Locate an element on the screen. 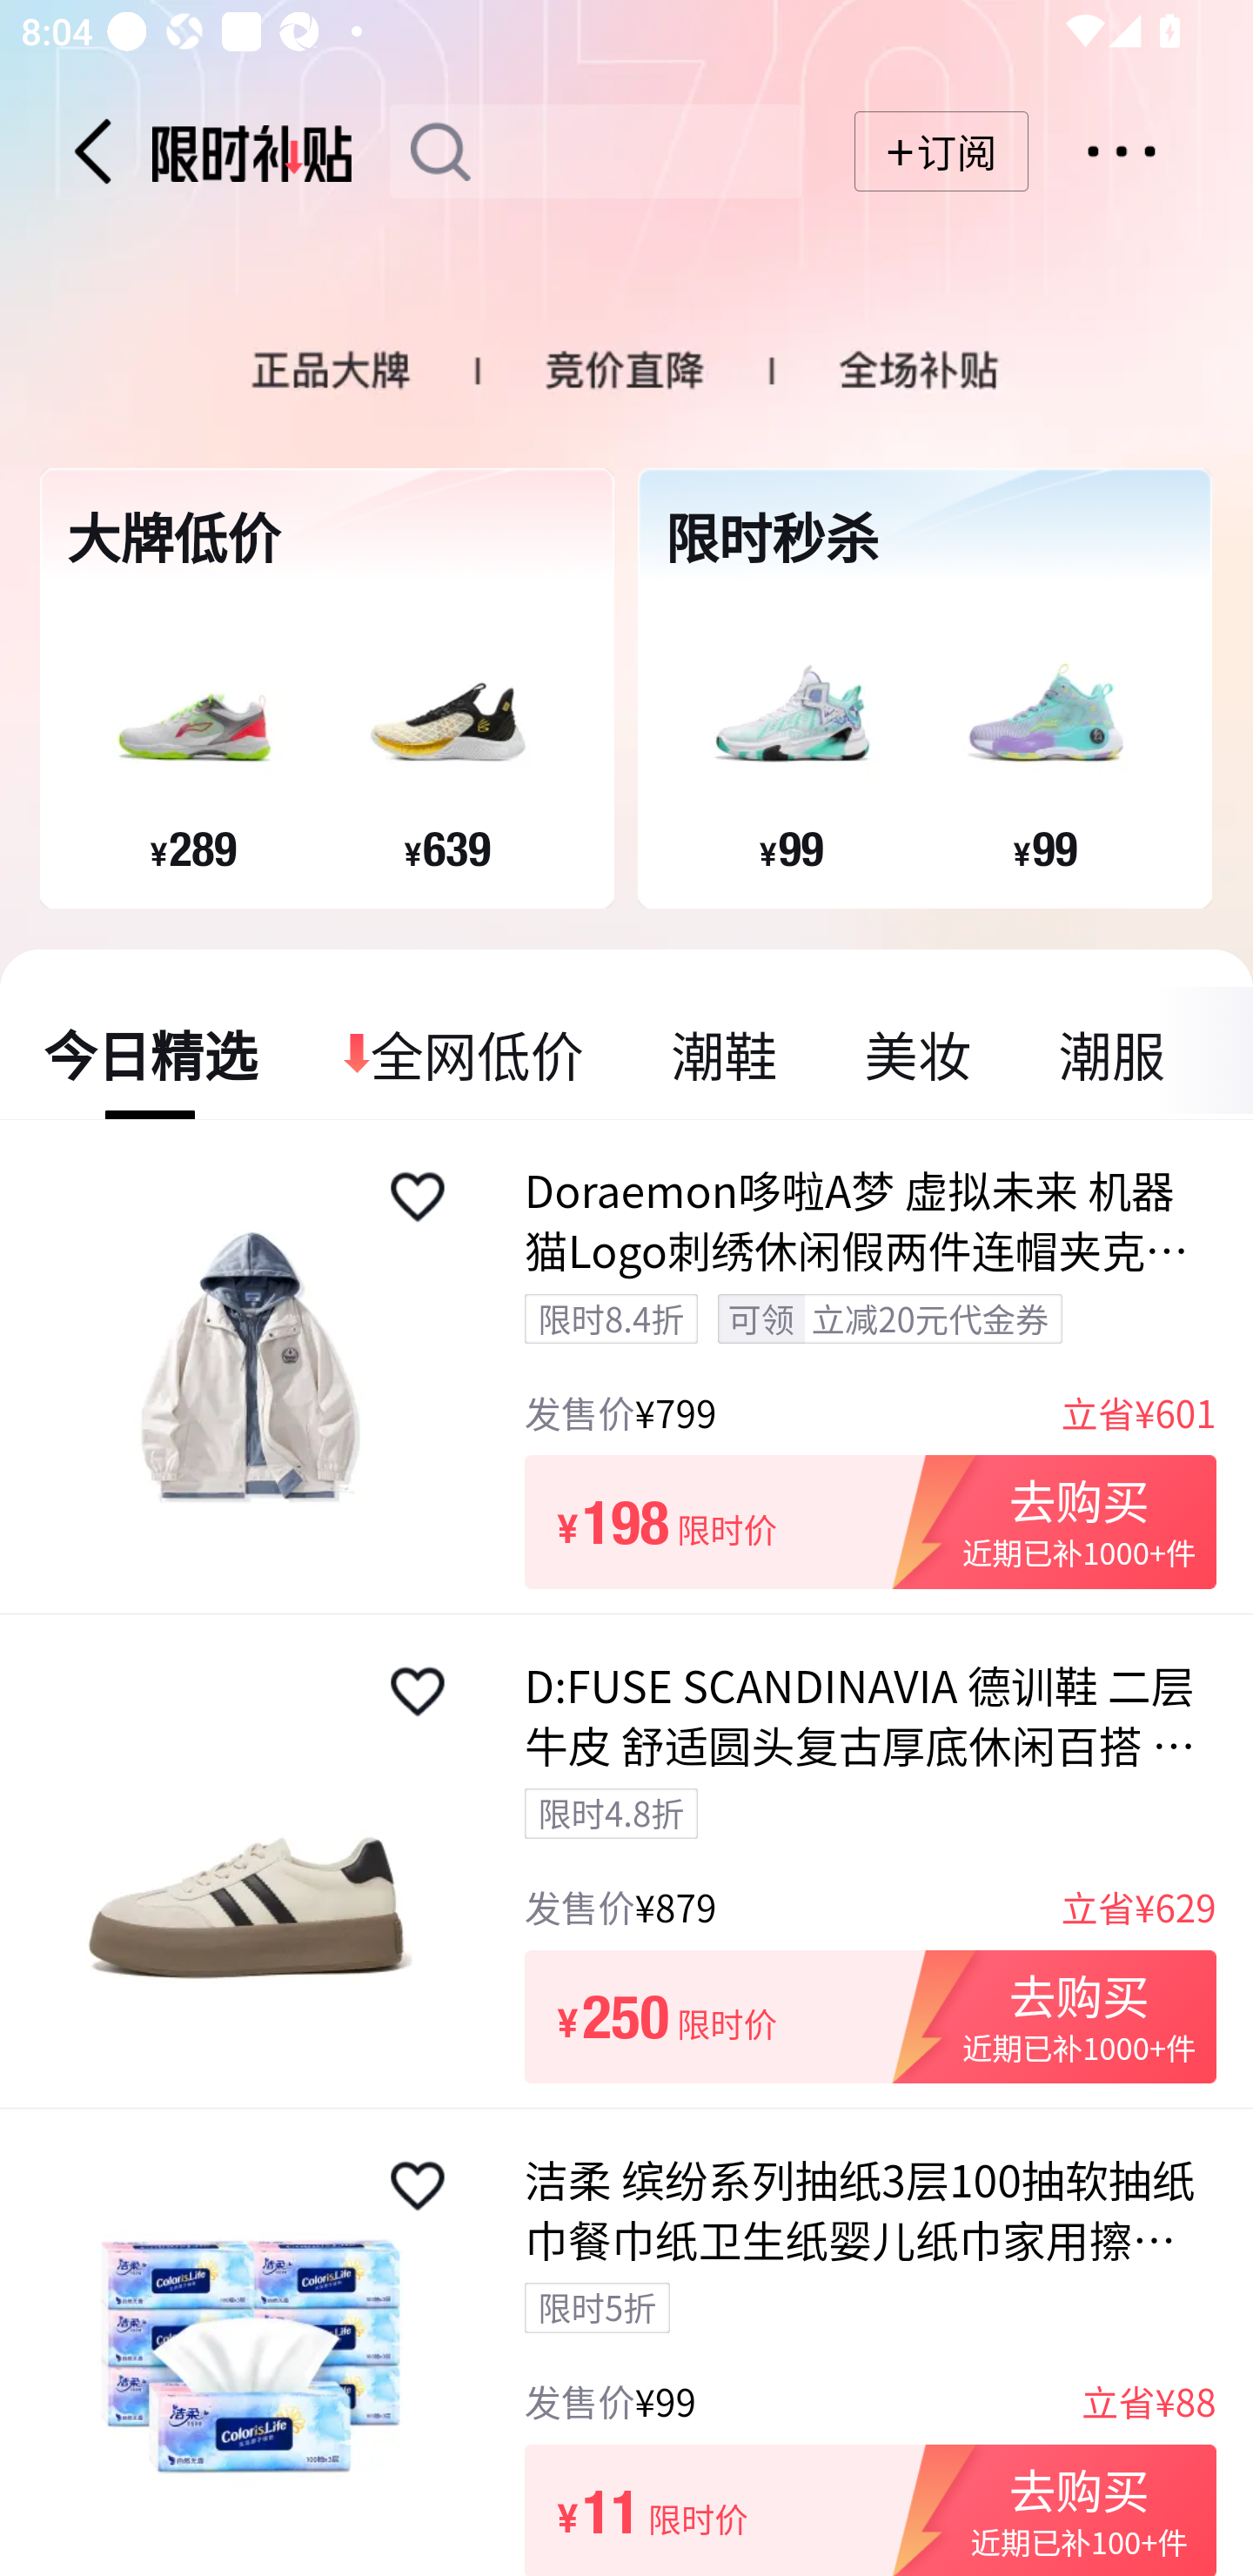 Image resolution: width=1253 pixels, height=2576 pixels. ¥99 is located at coordinates (792, 849).